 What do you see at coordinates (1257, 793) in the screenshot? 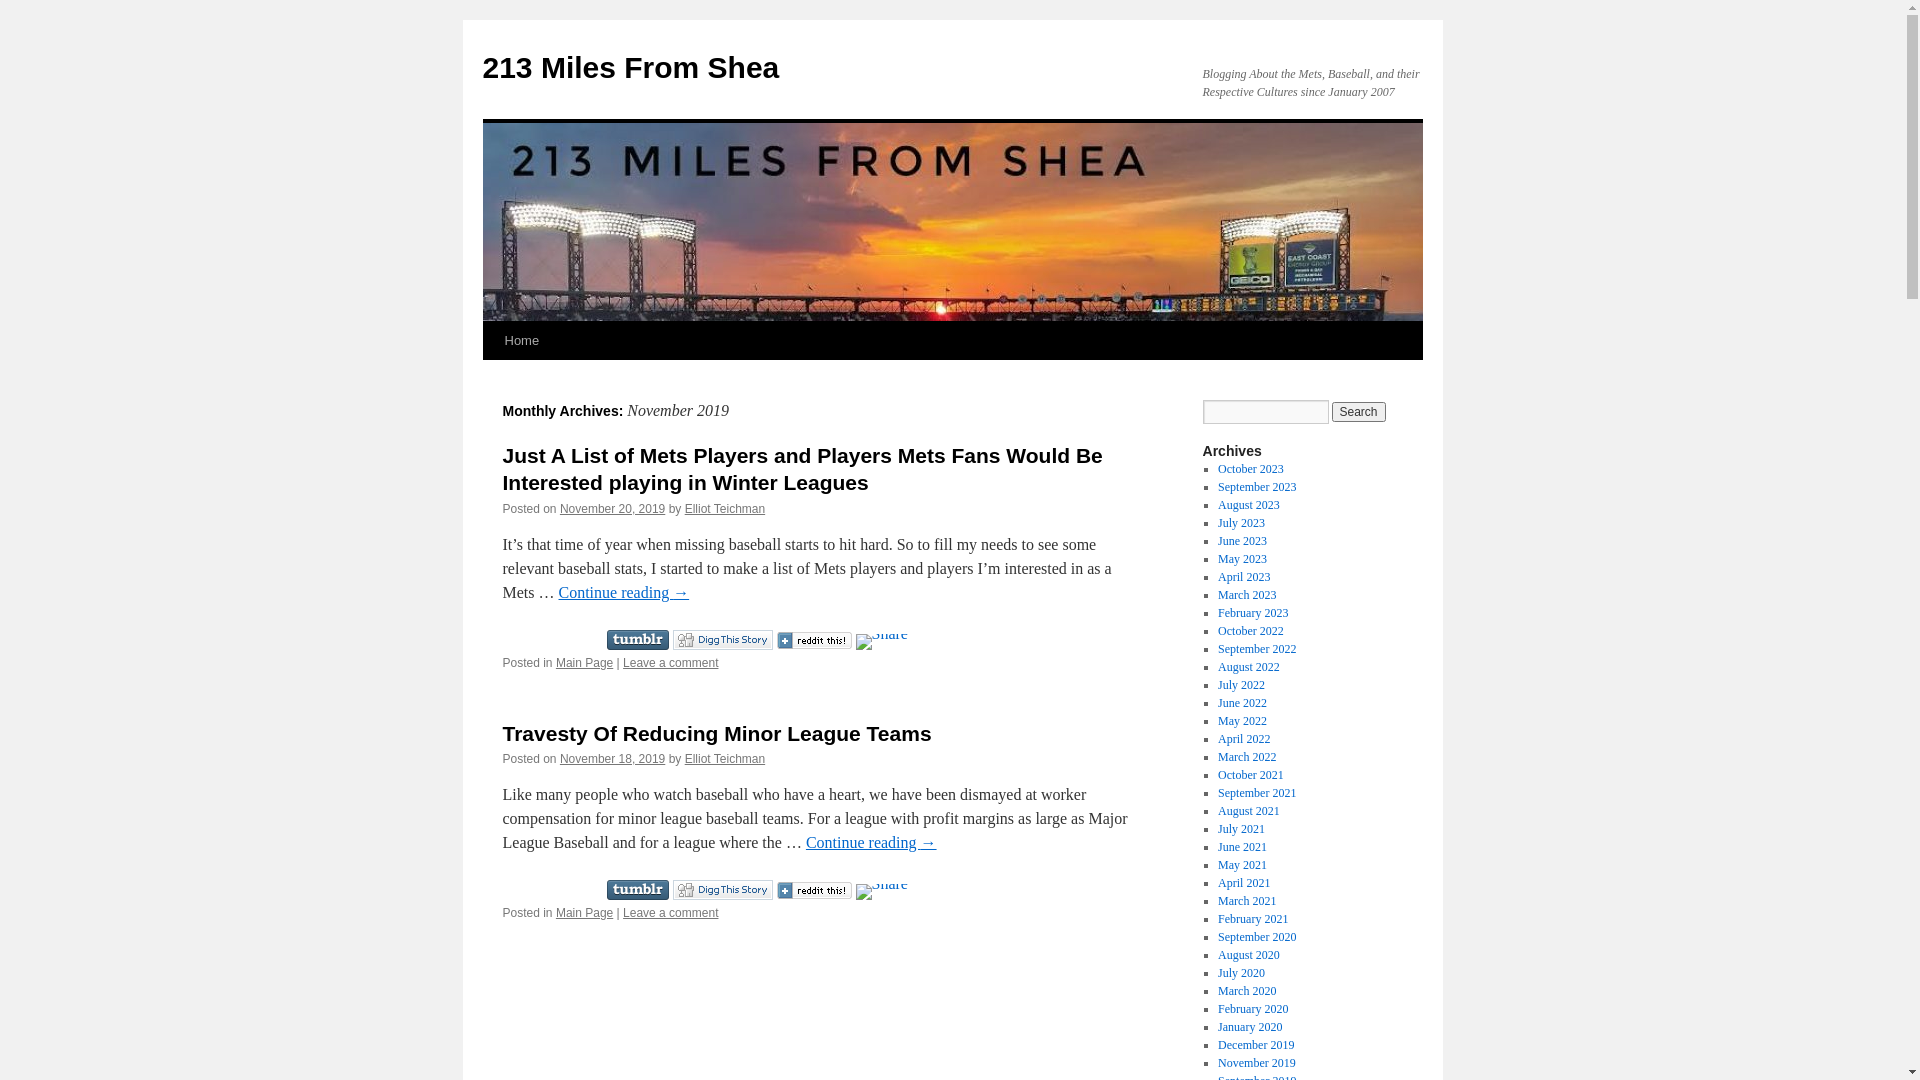
I see `September 2021` at bounding box center [1257, 793].